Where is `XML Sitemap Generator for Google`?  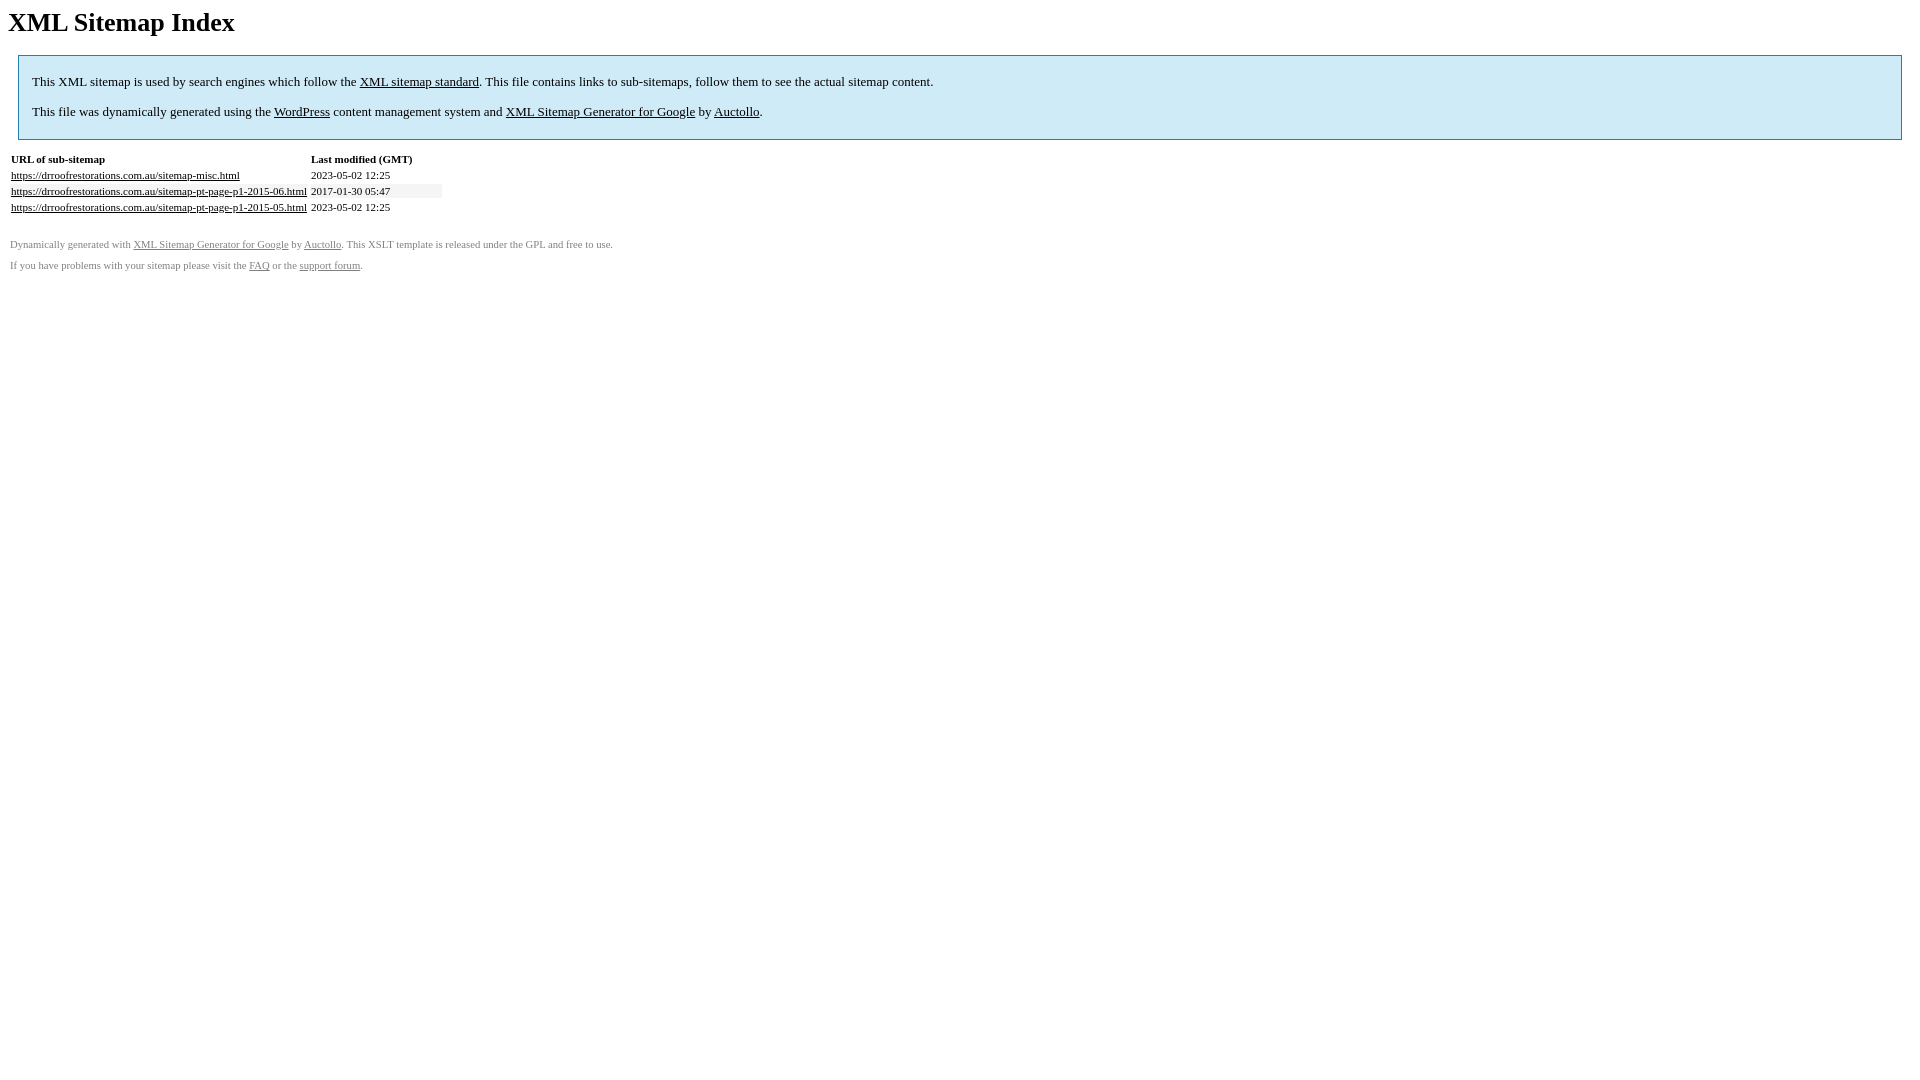
XML Sitemap Generator for Google is located at coordinates (600, 112).